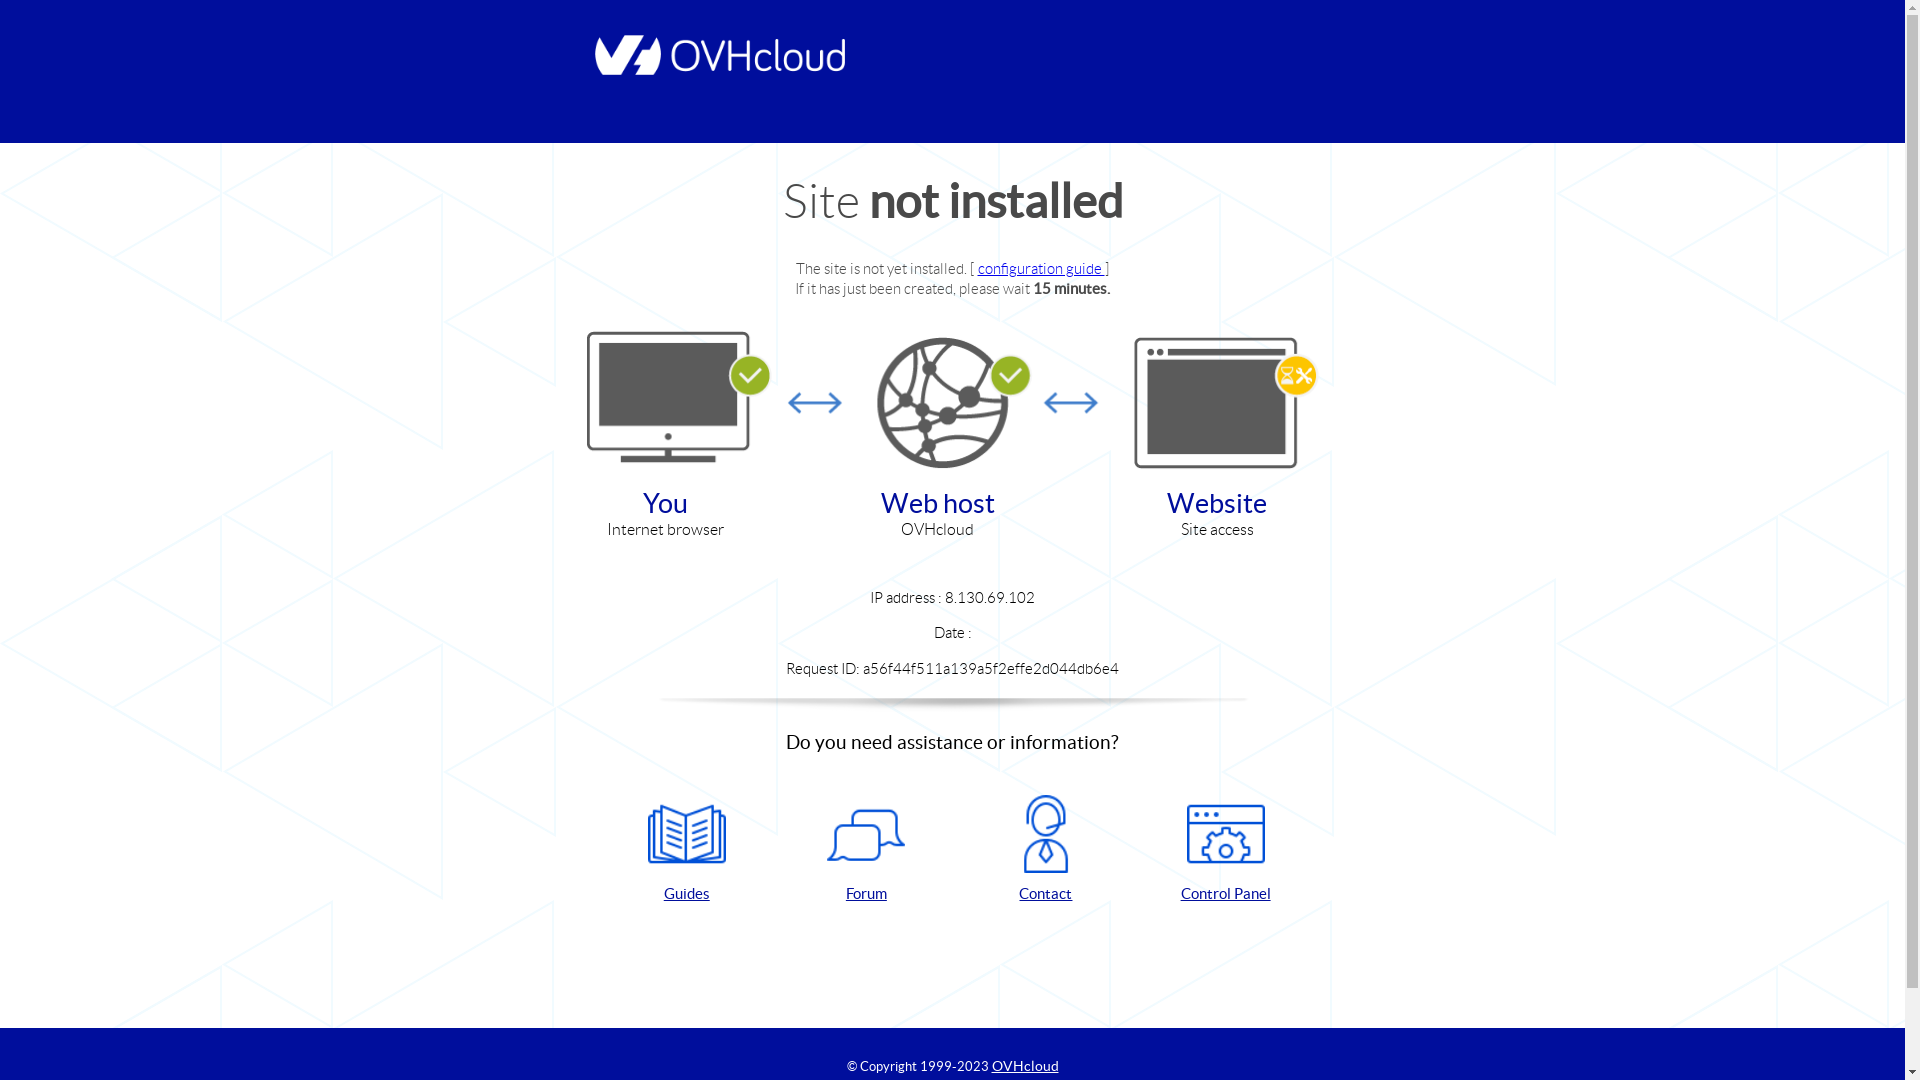 Image resolution: width=1920 pixels, height=1080 pixels. Describe the element at coordinates (1026, 1066) in the screenshot. I see `OVHcloud` at that location.